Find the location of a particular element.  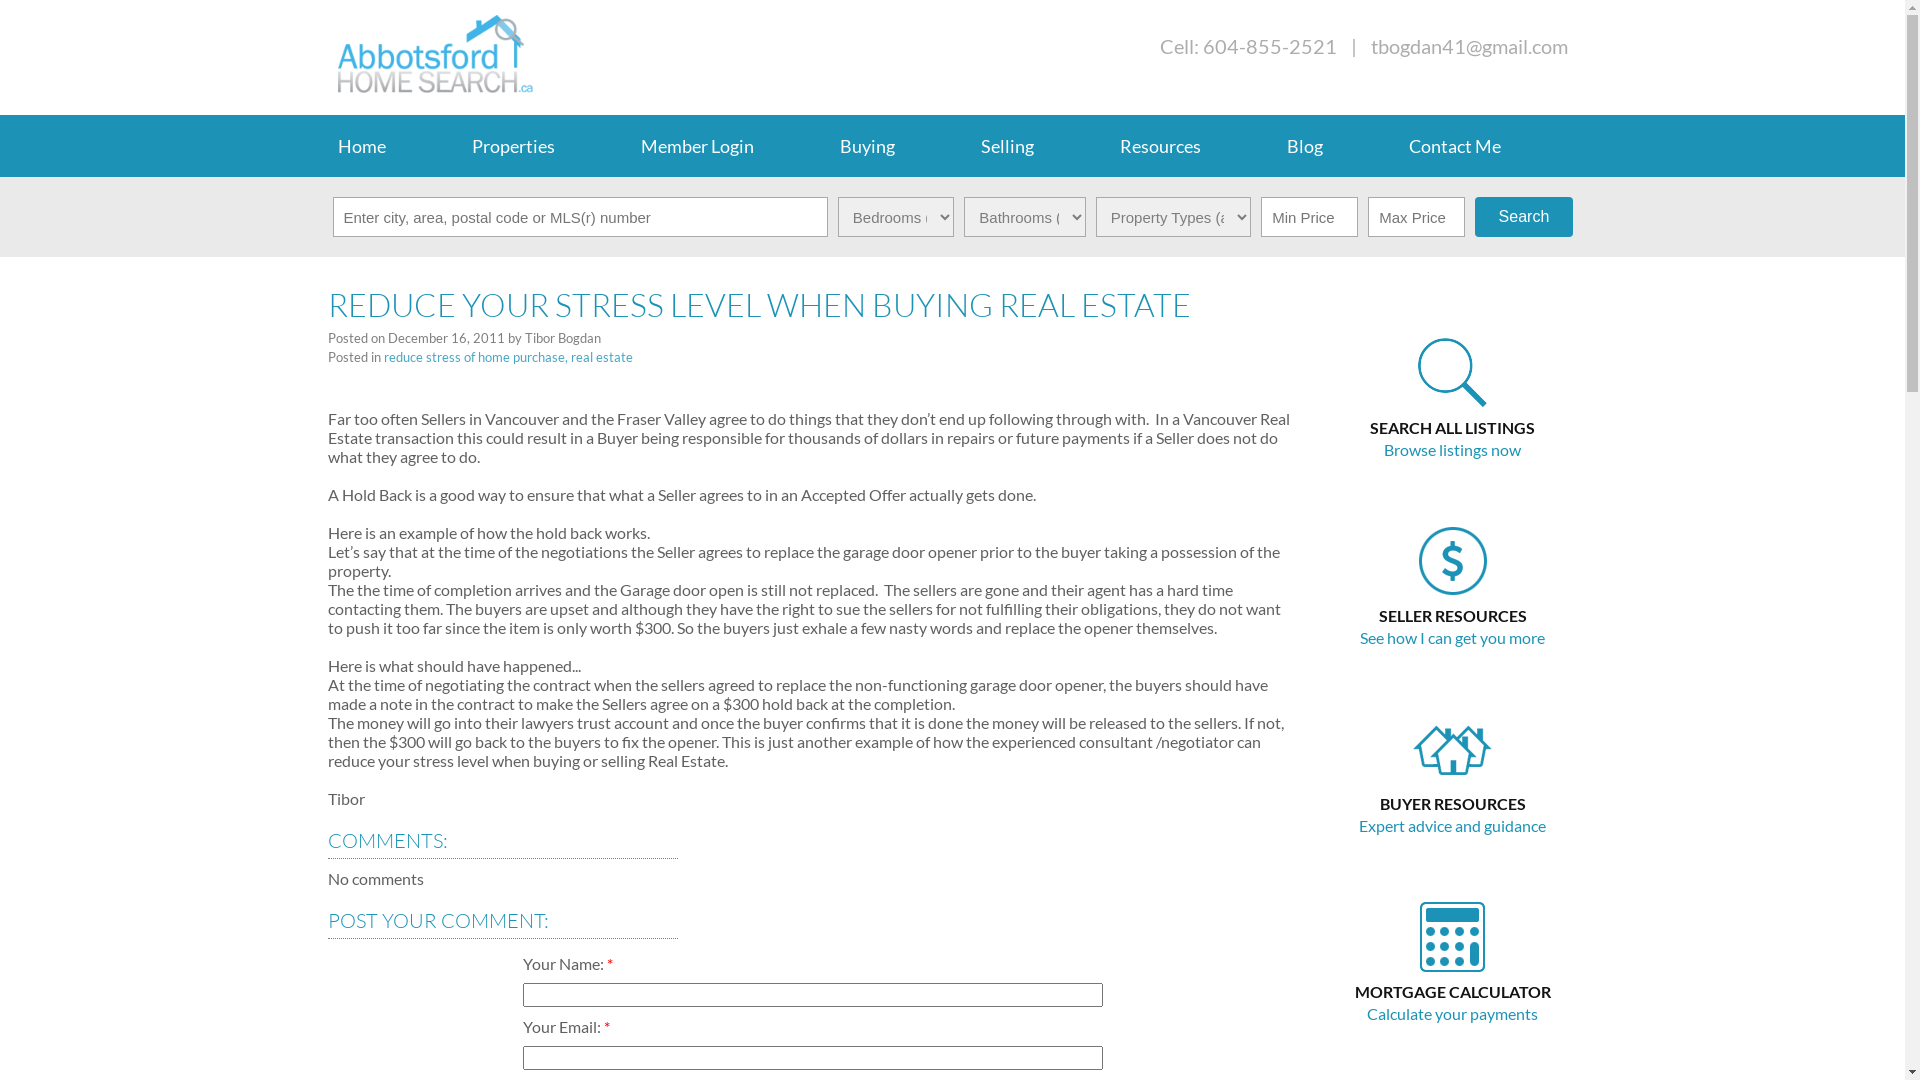

Member Login is located at coordinates (730, 146).